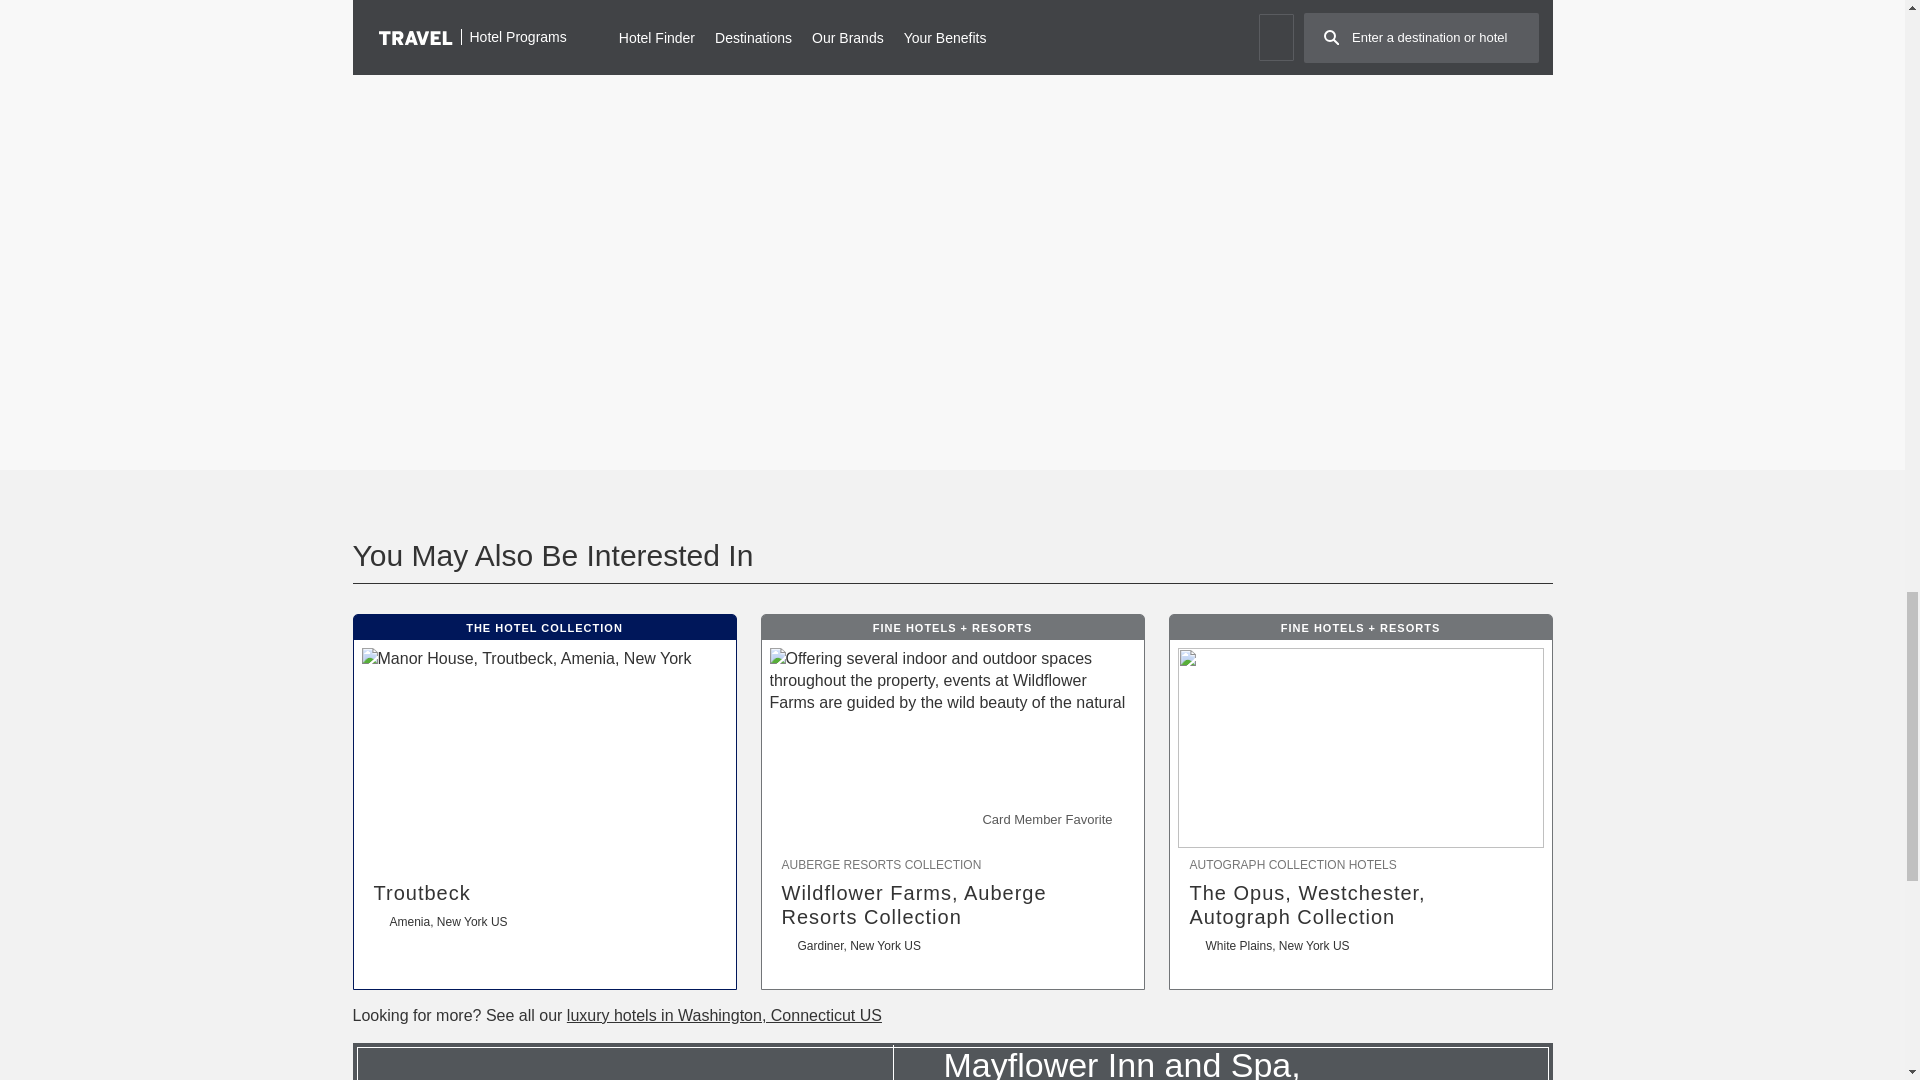 The image size is (1920, 1080). Describe the element at coordinates (1361, 904) in the screenshot. I see `The Opus, Westchester, Autograph Collection` at that location.